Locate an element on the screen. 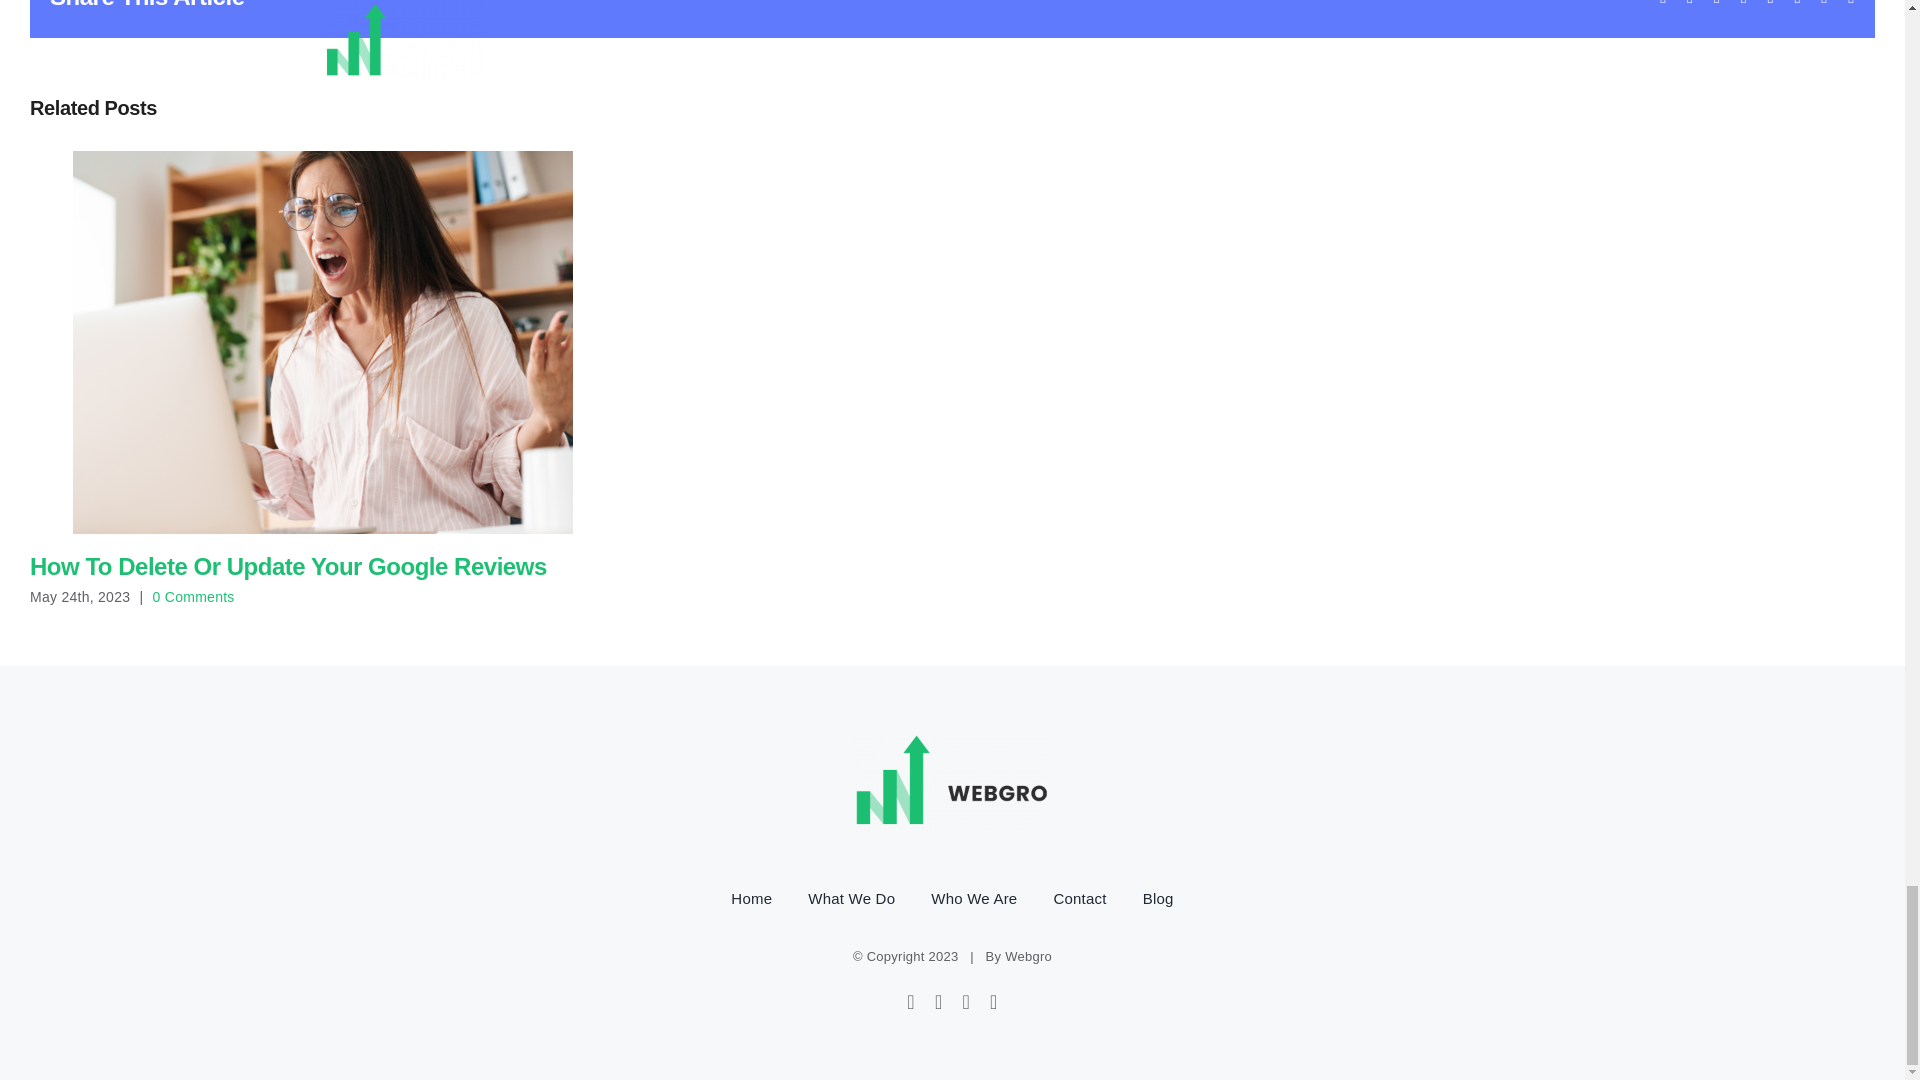  What We Do is located at coordinates (851, 898).